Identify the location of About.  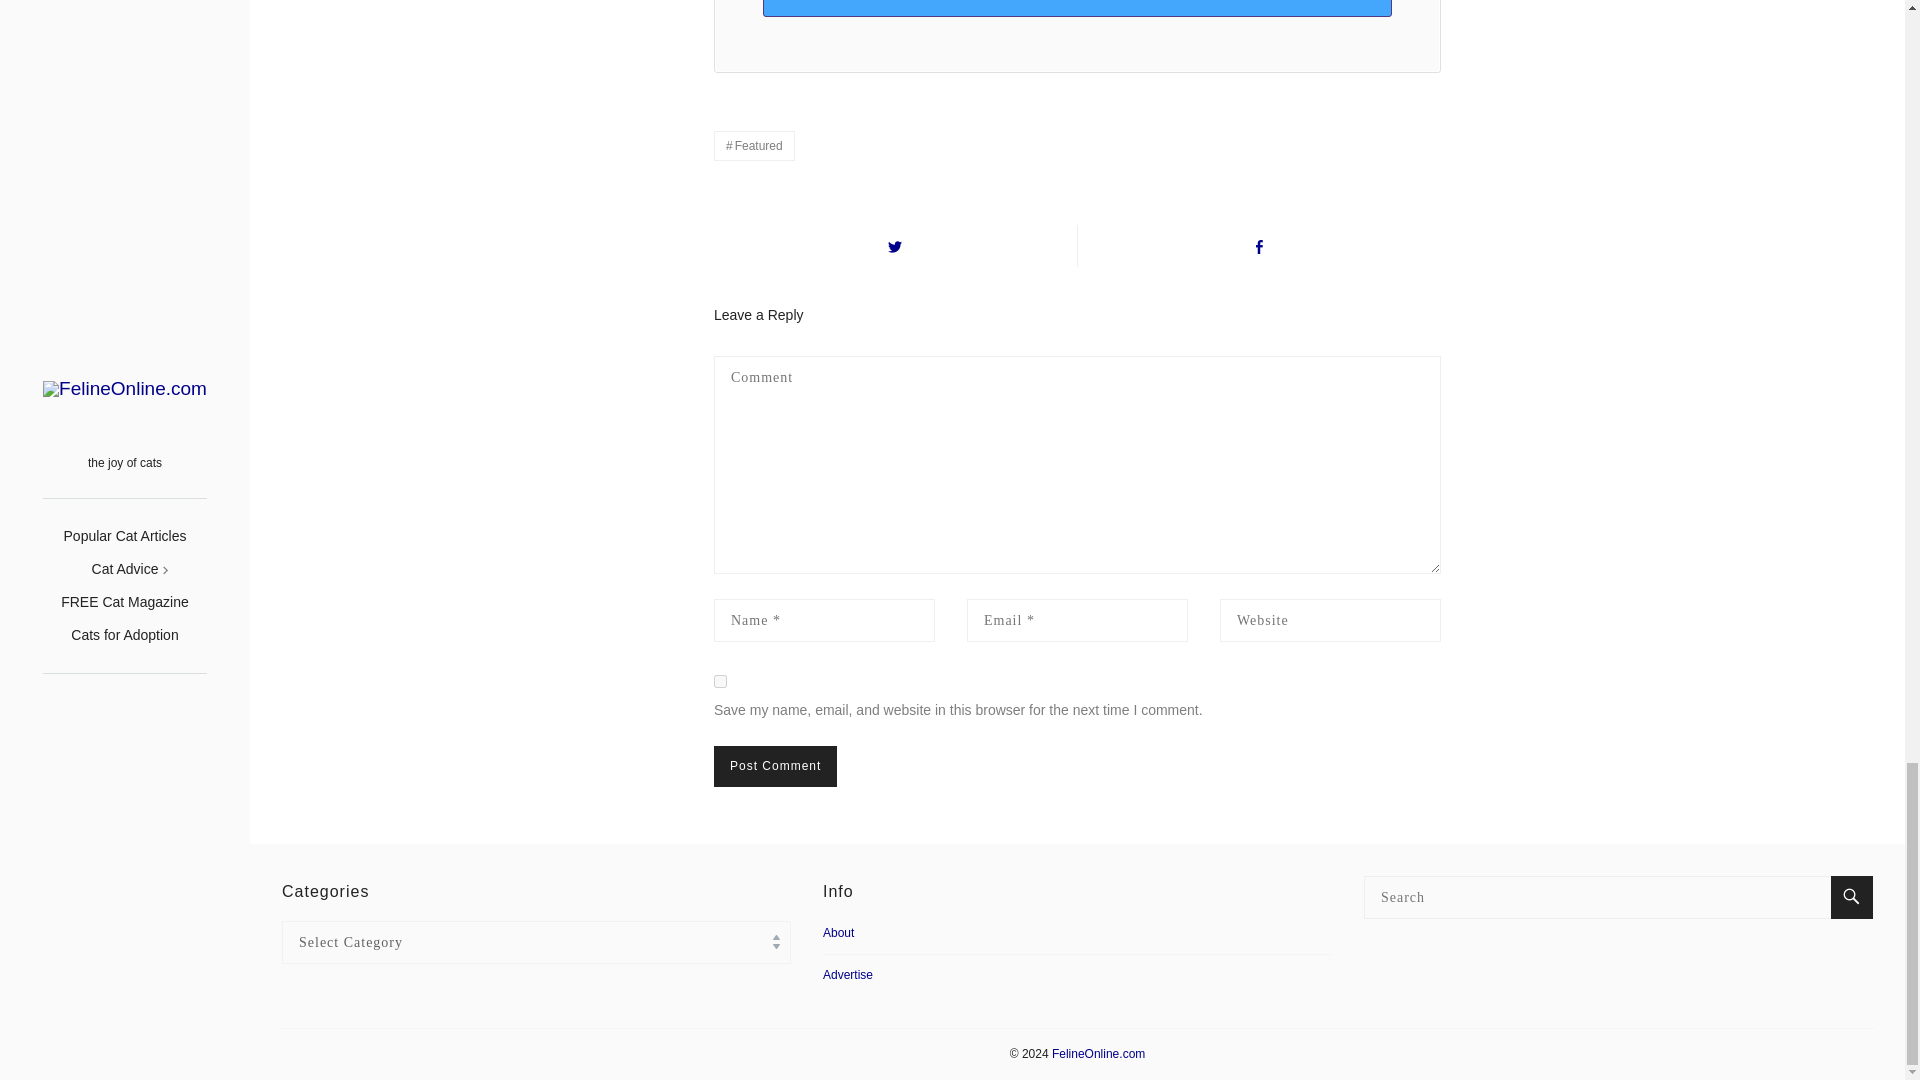
(838, 937).